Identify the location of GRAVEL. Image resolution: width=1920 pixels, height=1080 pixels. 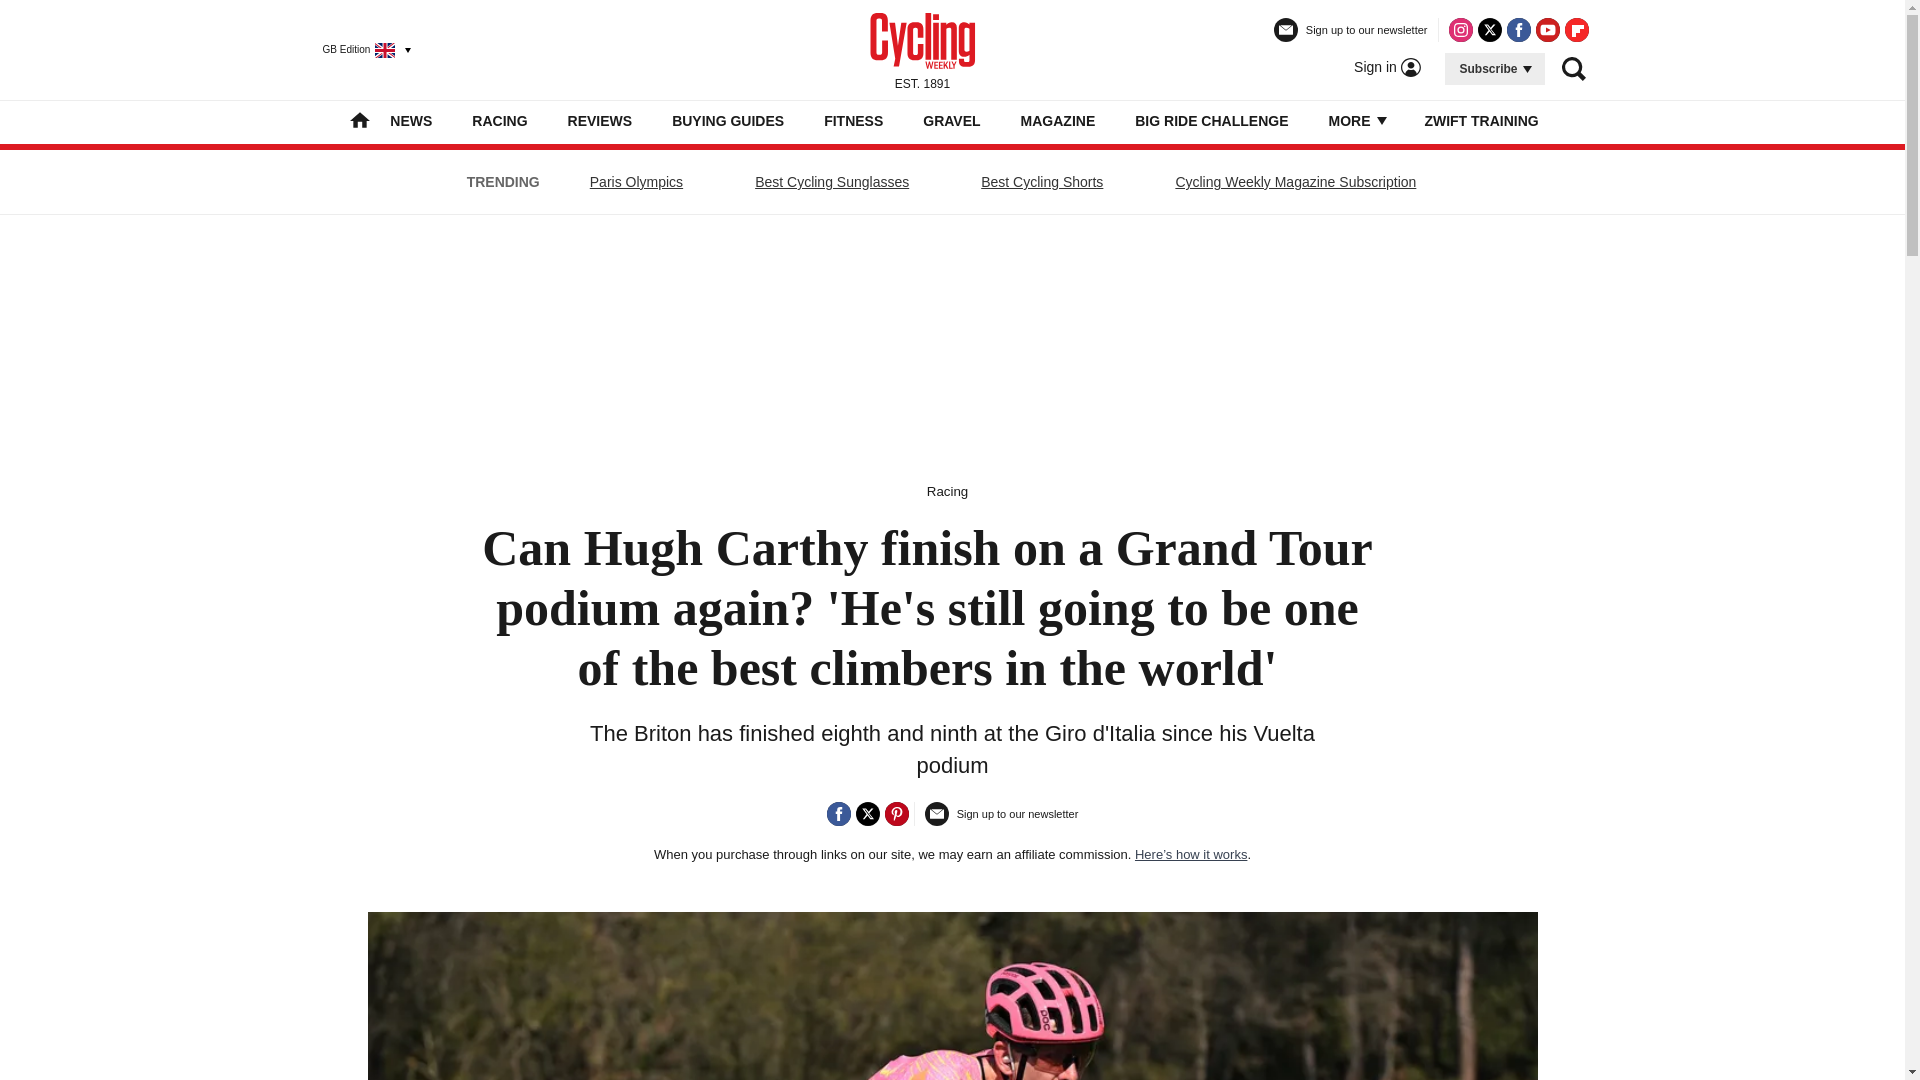
(951, 120).